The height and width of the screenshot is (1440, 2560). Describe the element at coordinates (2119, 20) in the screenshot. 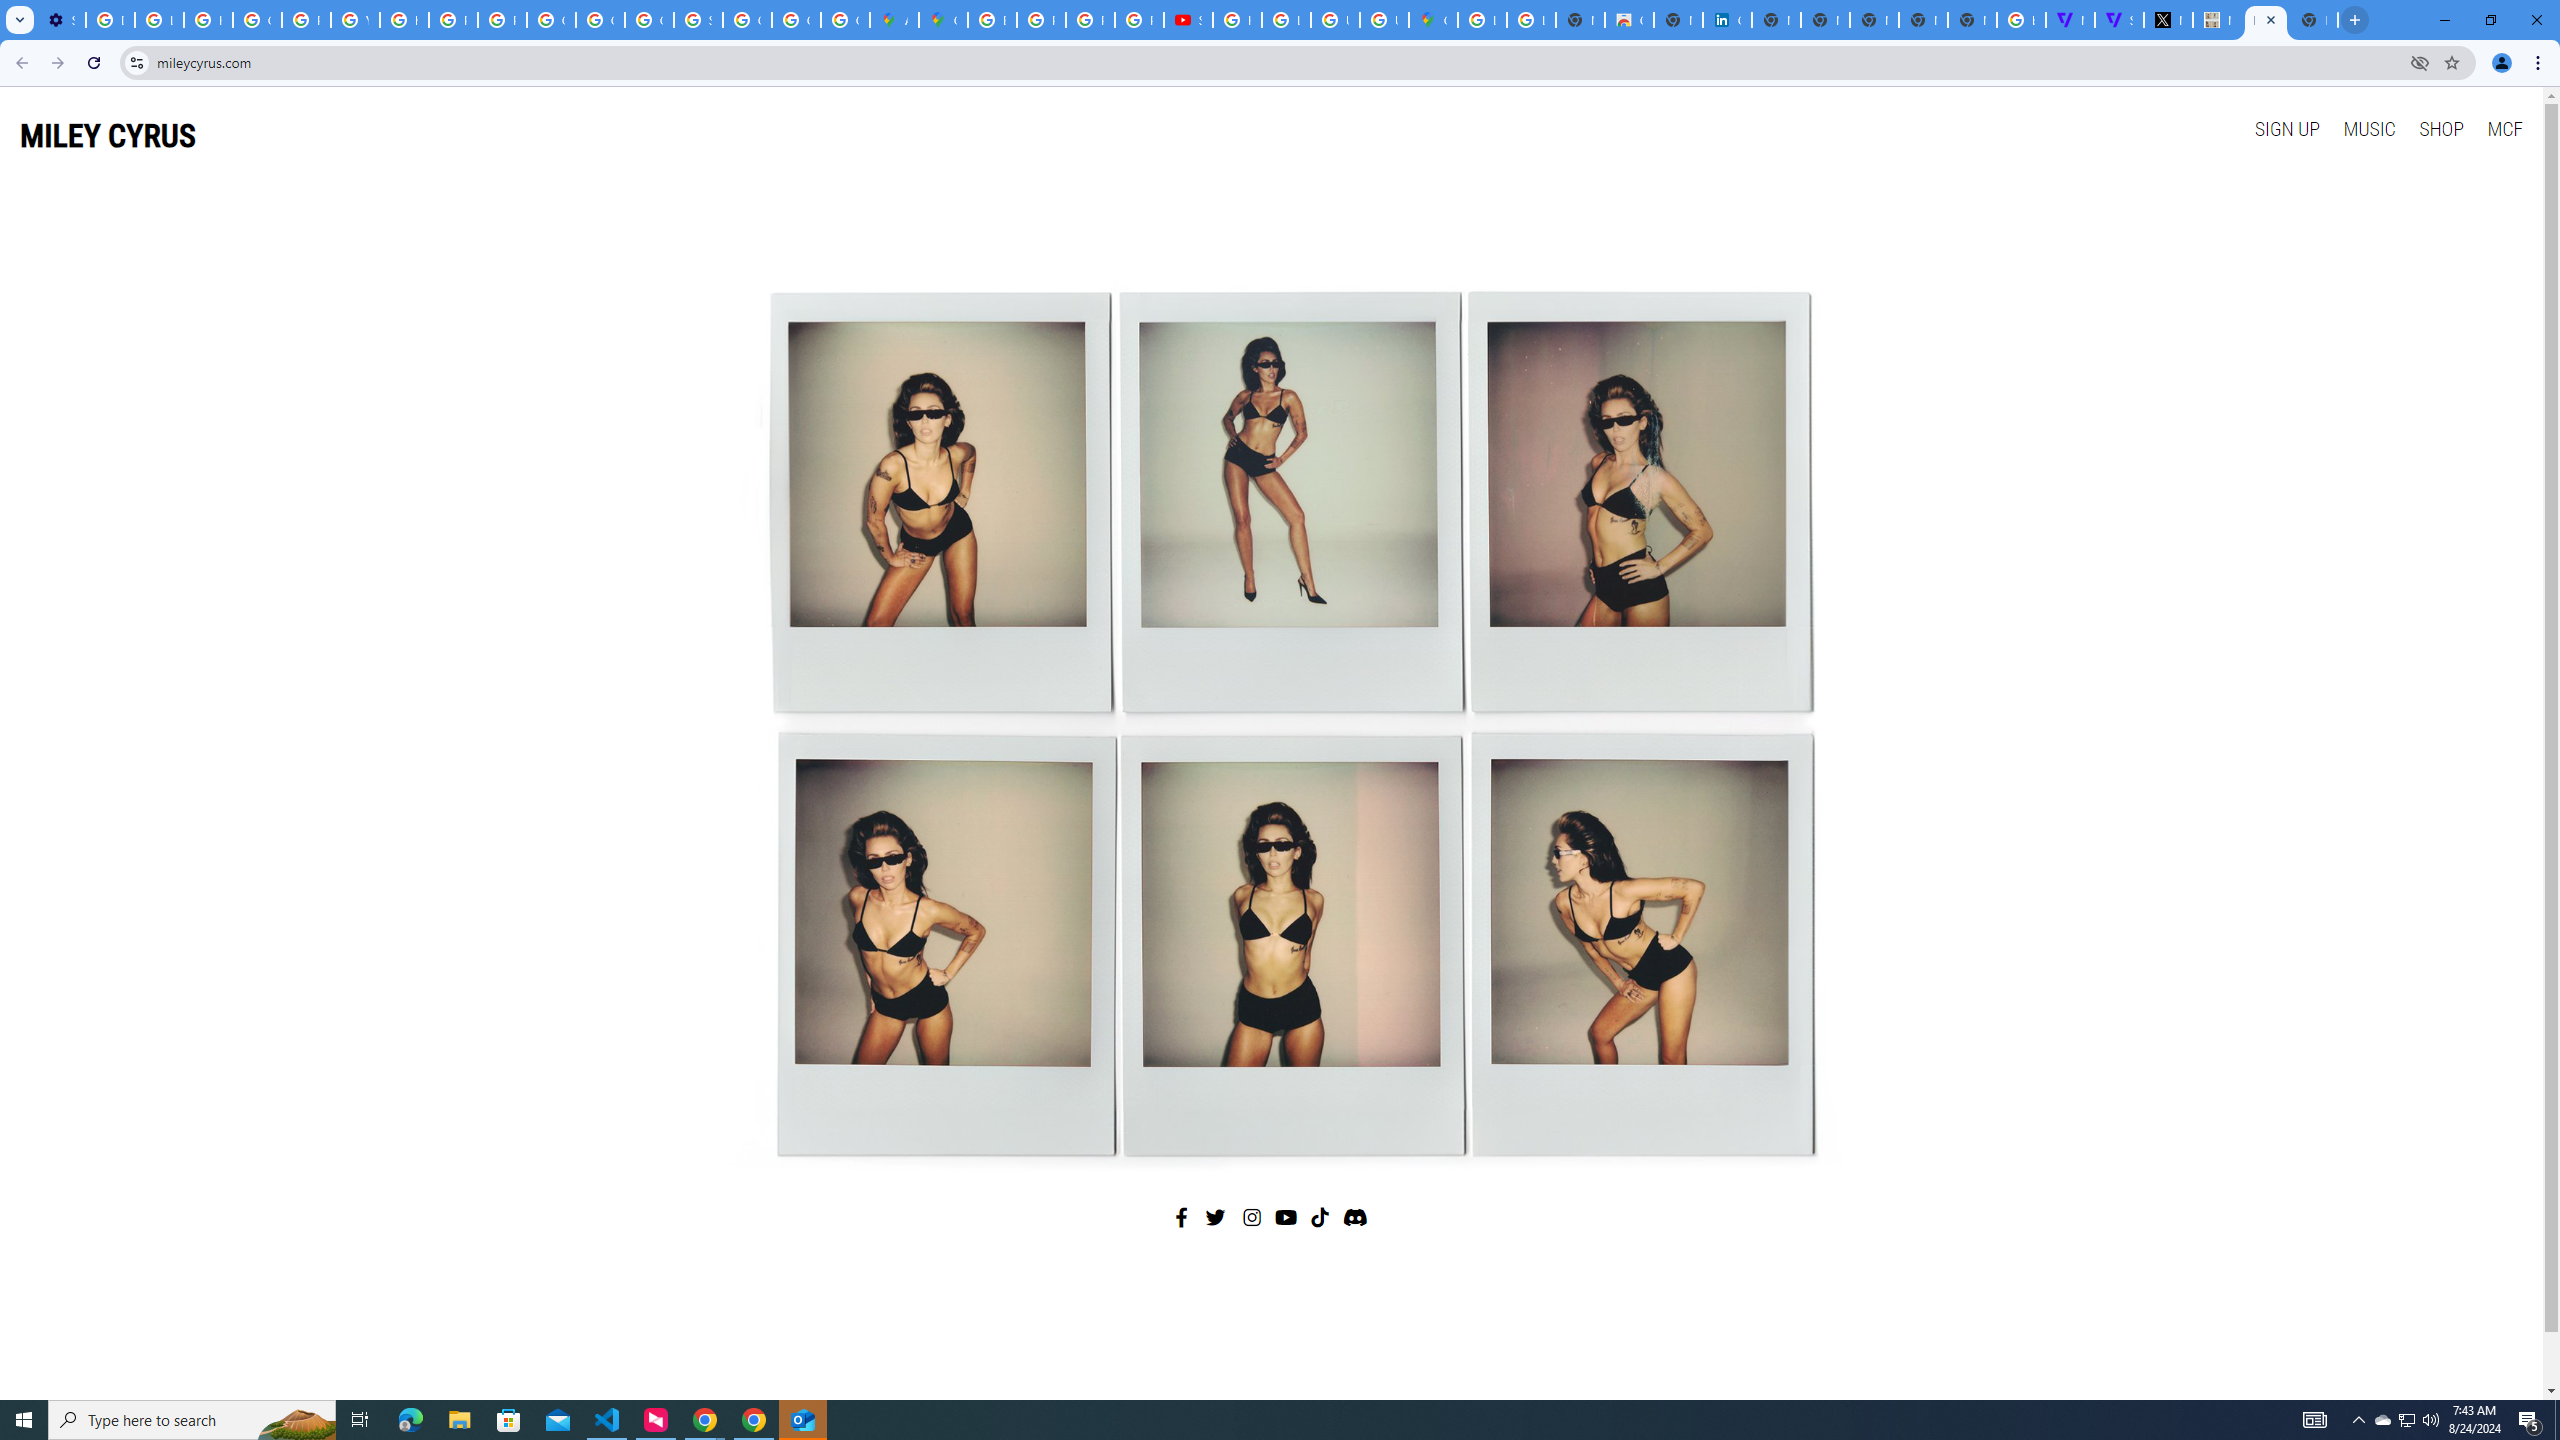

I see `Streaming - The Verge` at that location.